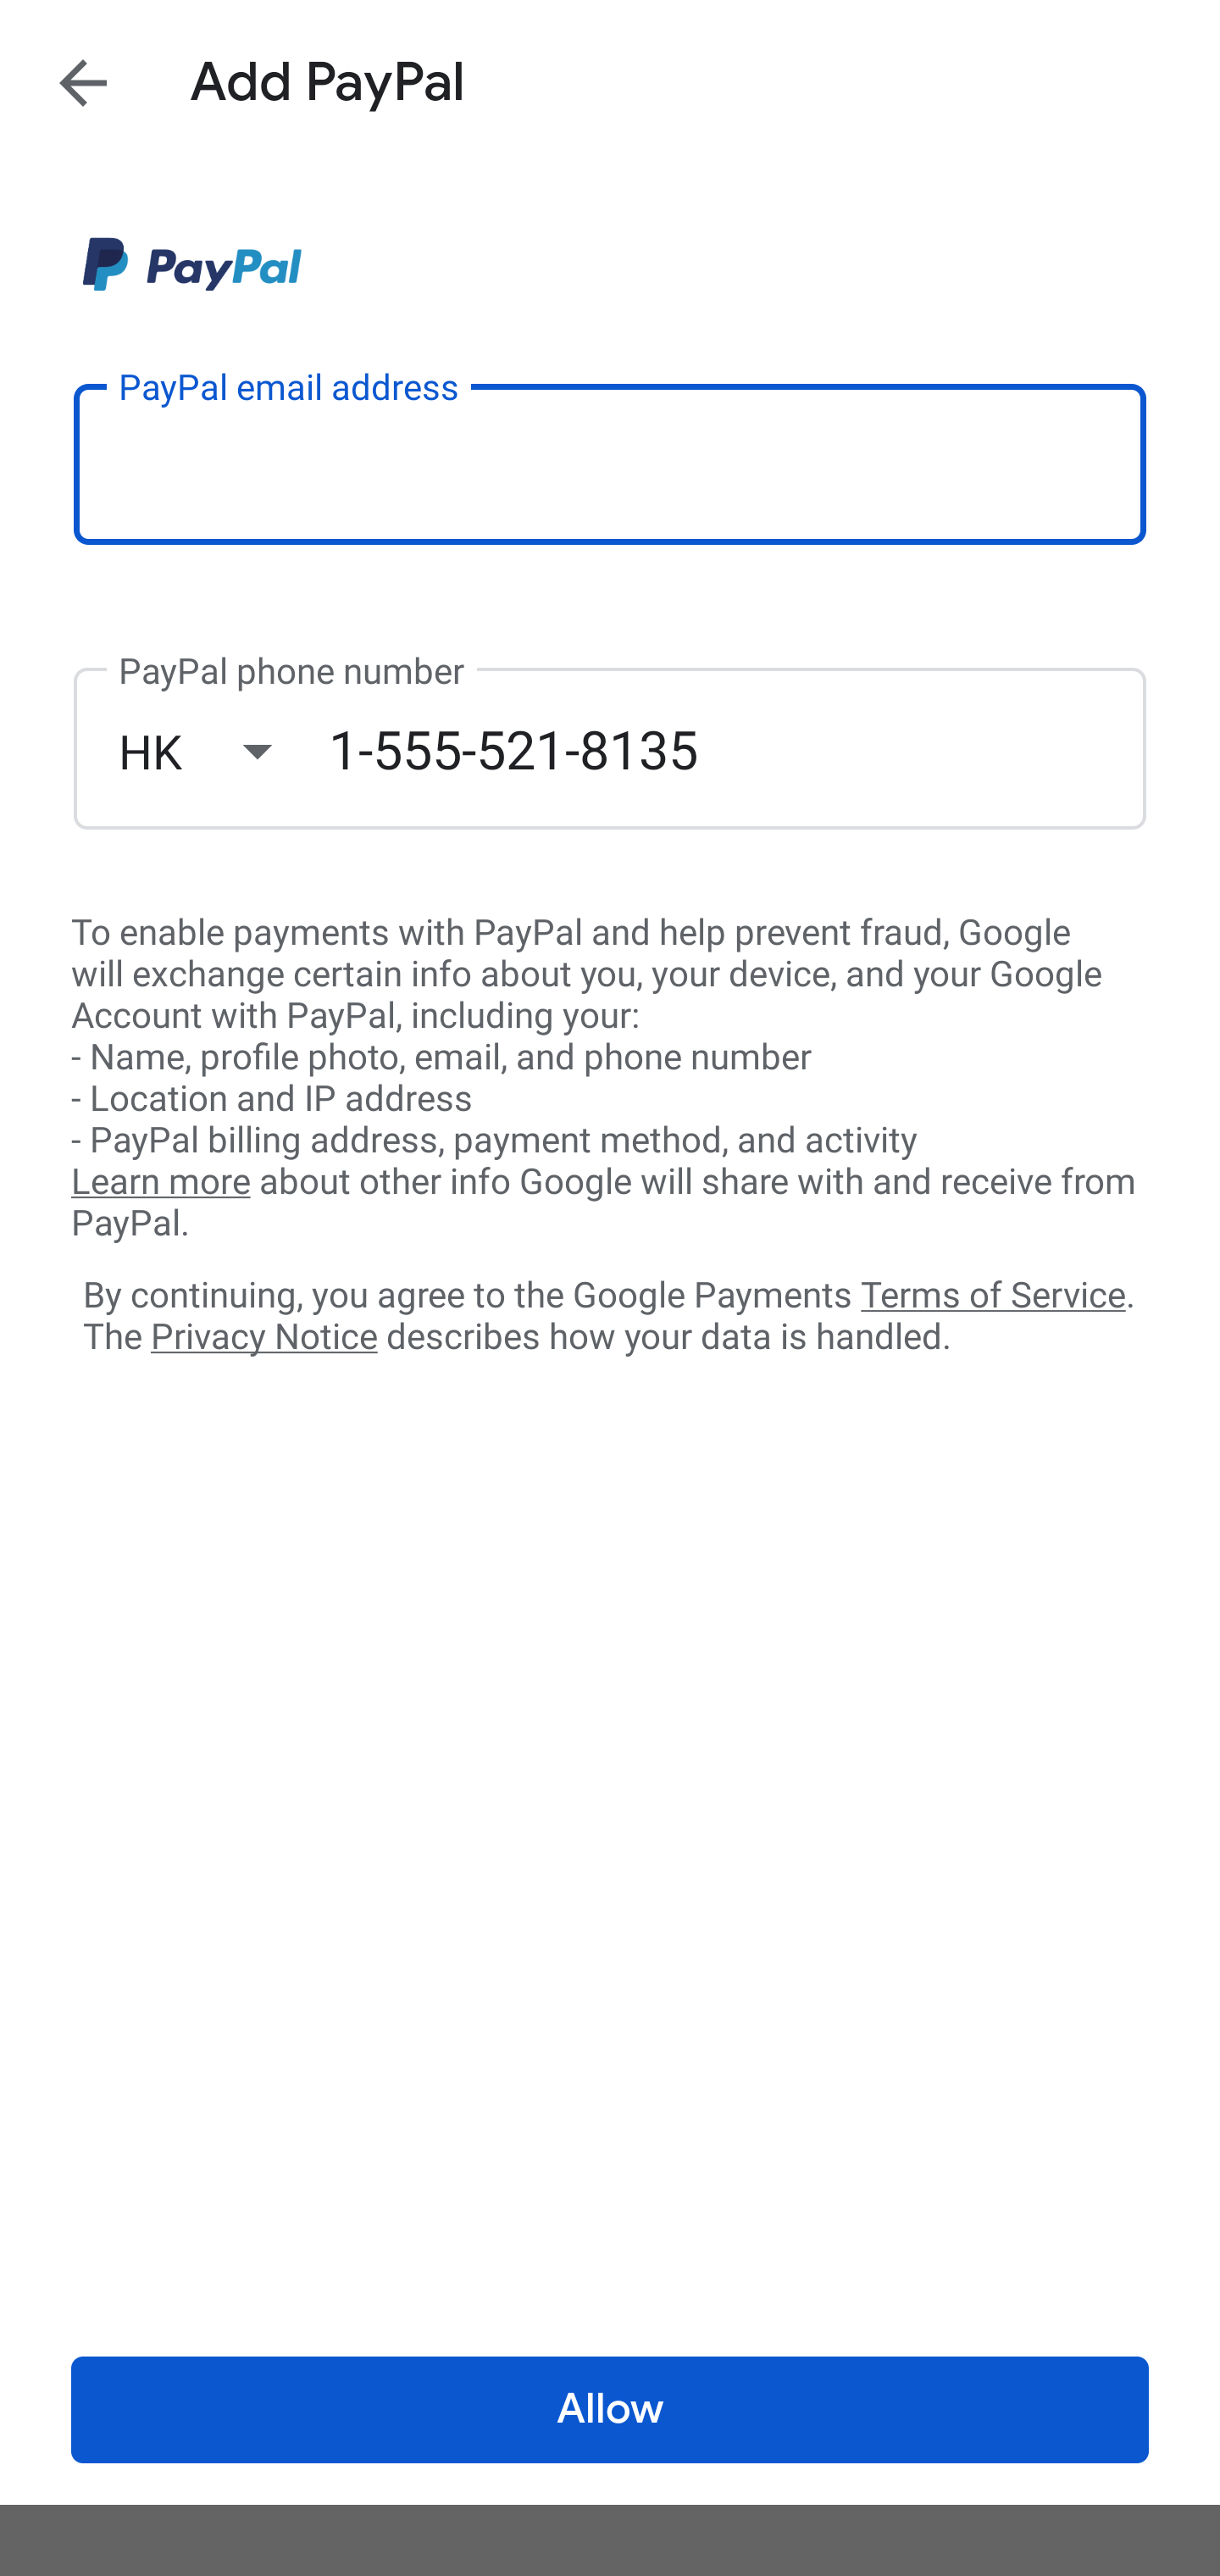 This screenshot has height=2576, width=1220. Describe the element at coordinates (993, 1293) in the screenshot. I see `Terms of Service` at that location.